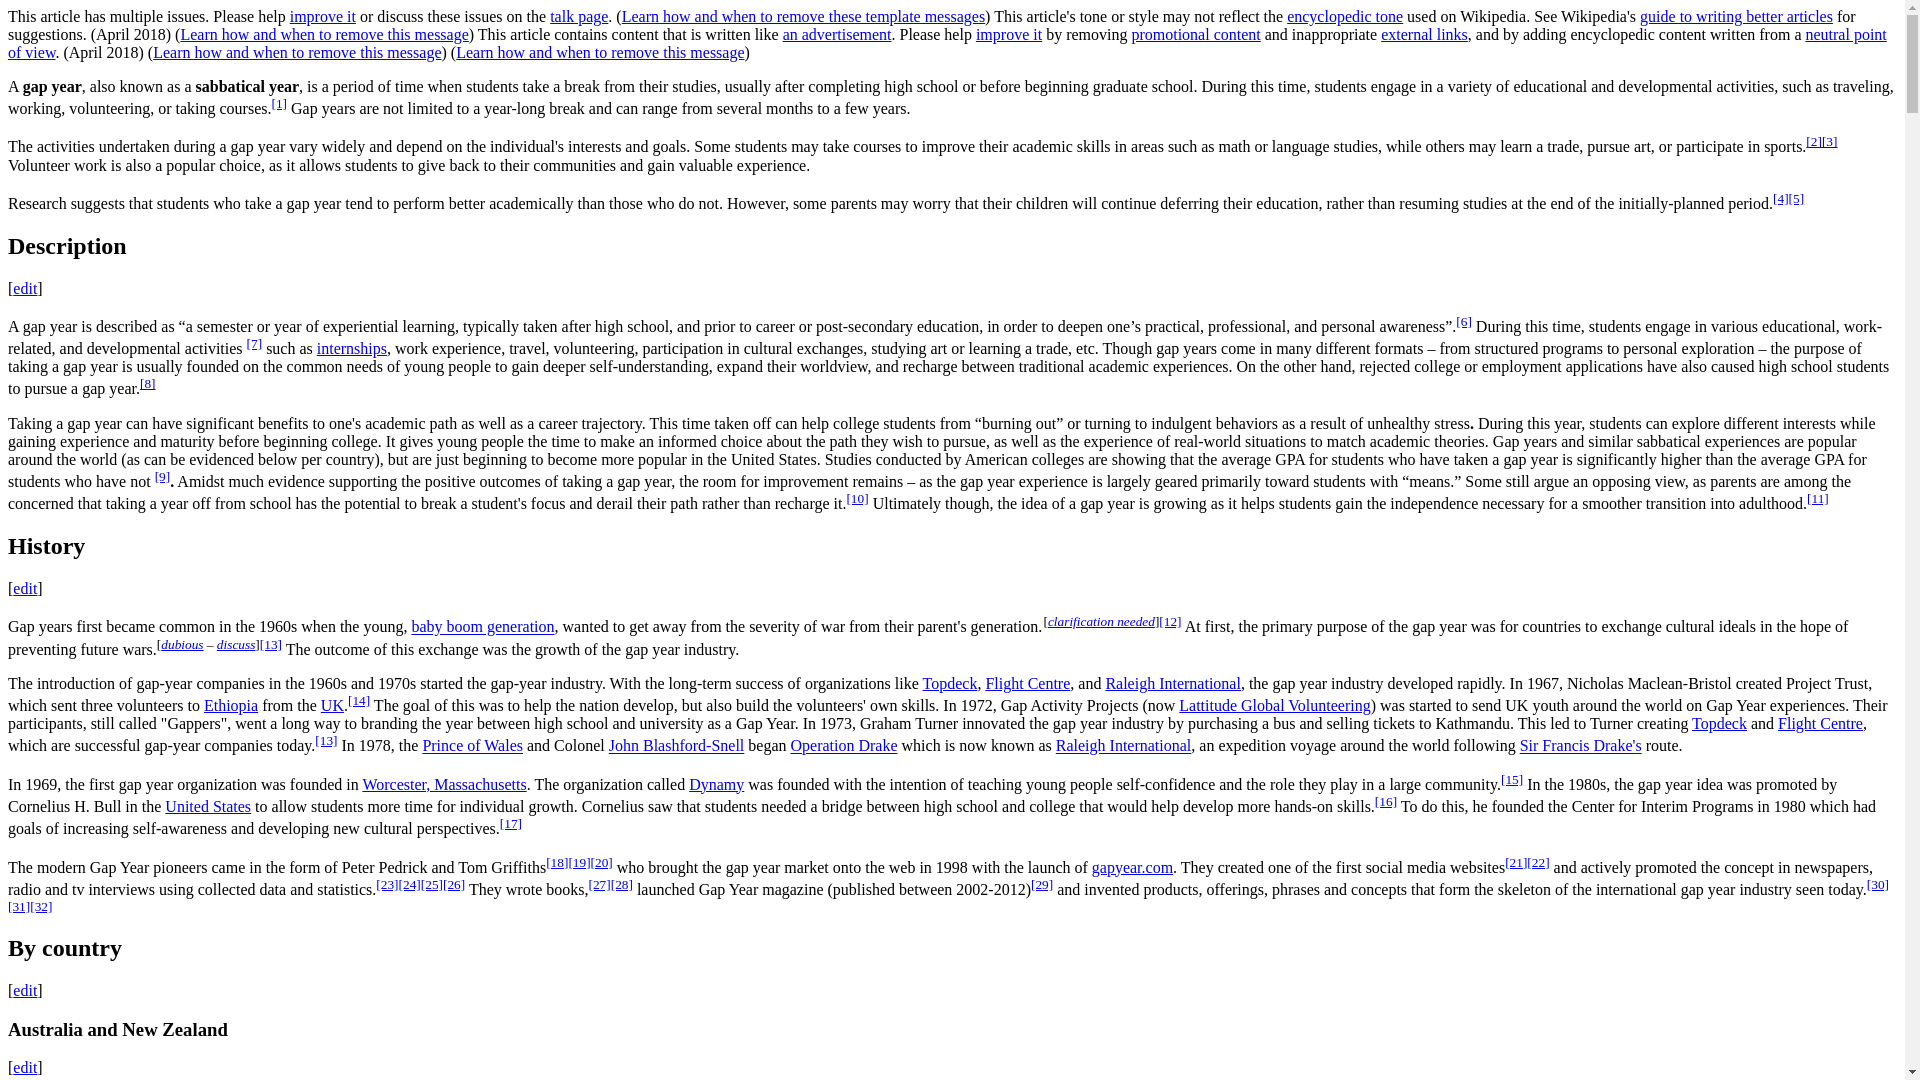 The image size is (1920, 1080). What do you see at coordinates (482, 627) in the screenshot?
I see `Baby boomers` at bounding box center [482, 627].